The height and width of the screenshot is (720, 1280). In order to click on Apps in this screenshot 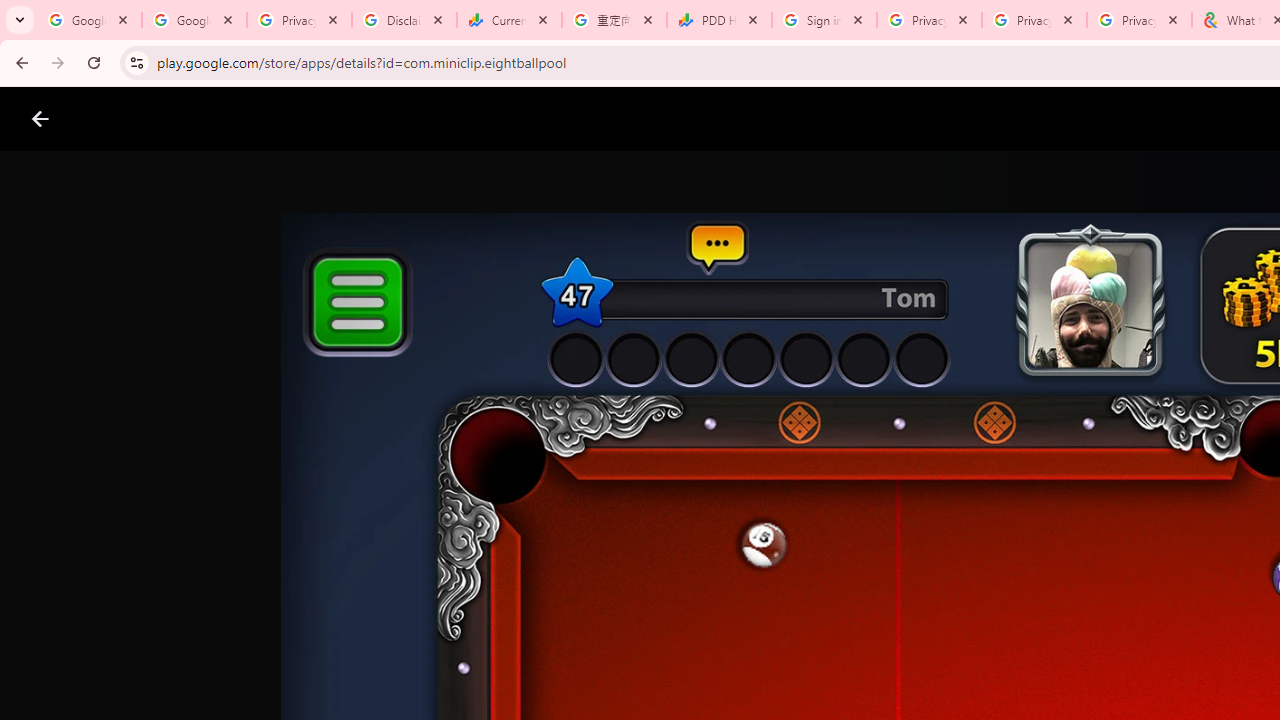, I will do `click(322, 119)`.